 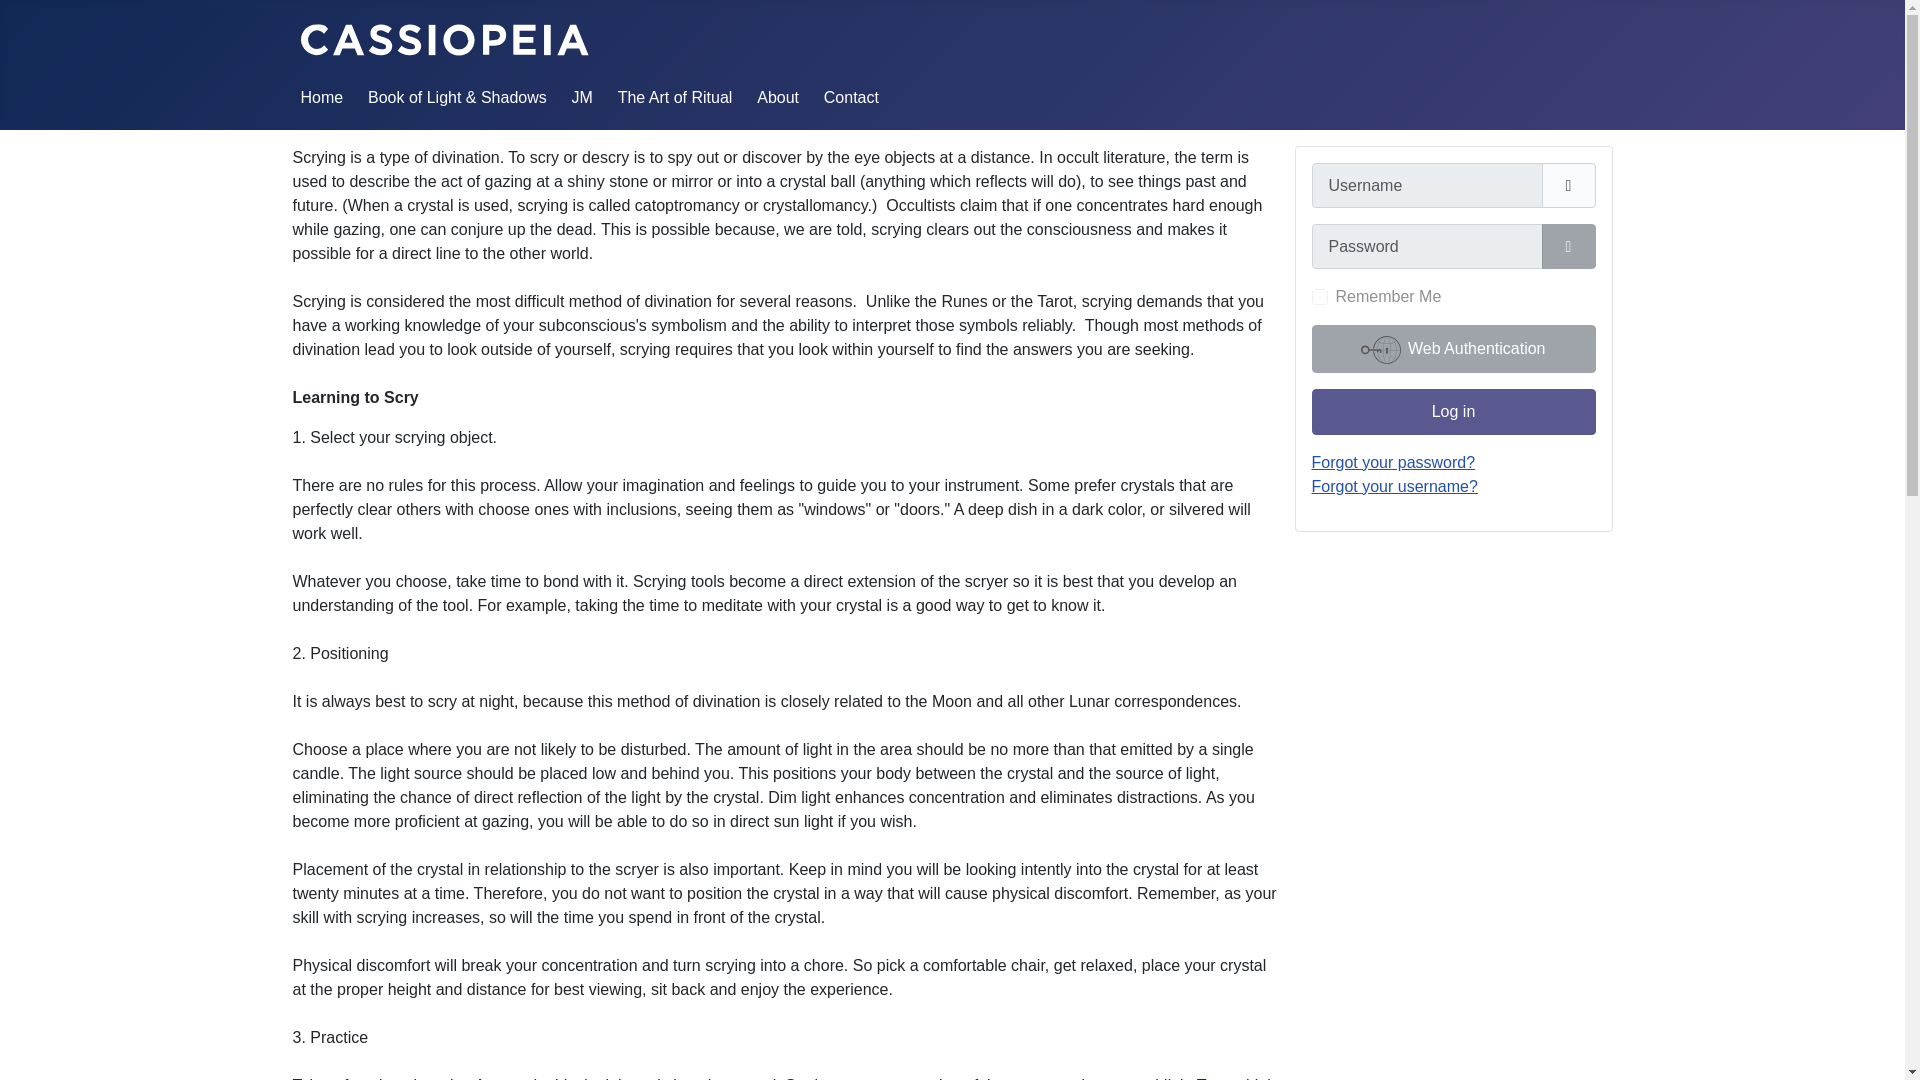 What do you see at coordinates (321, 96) in the screenshot?
I see `Home` at bounding box center [321, 96].